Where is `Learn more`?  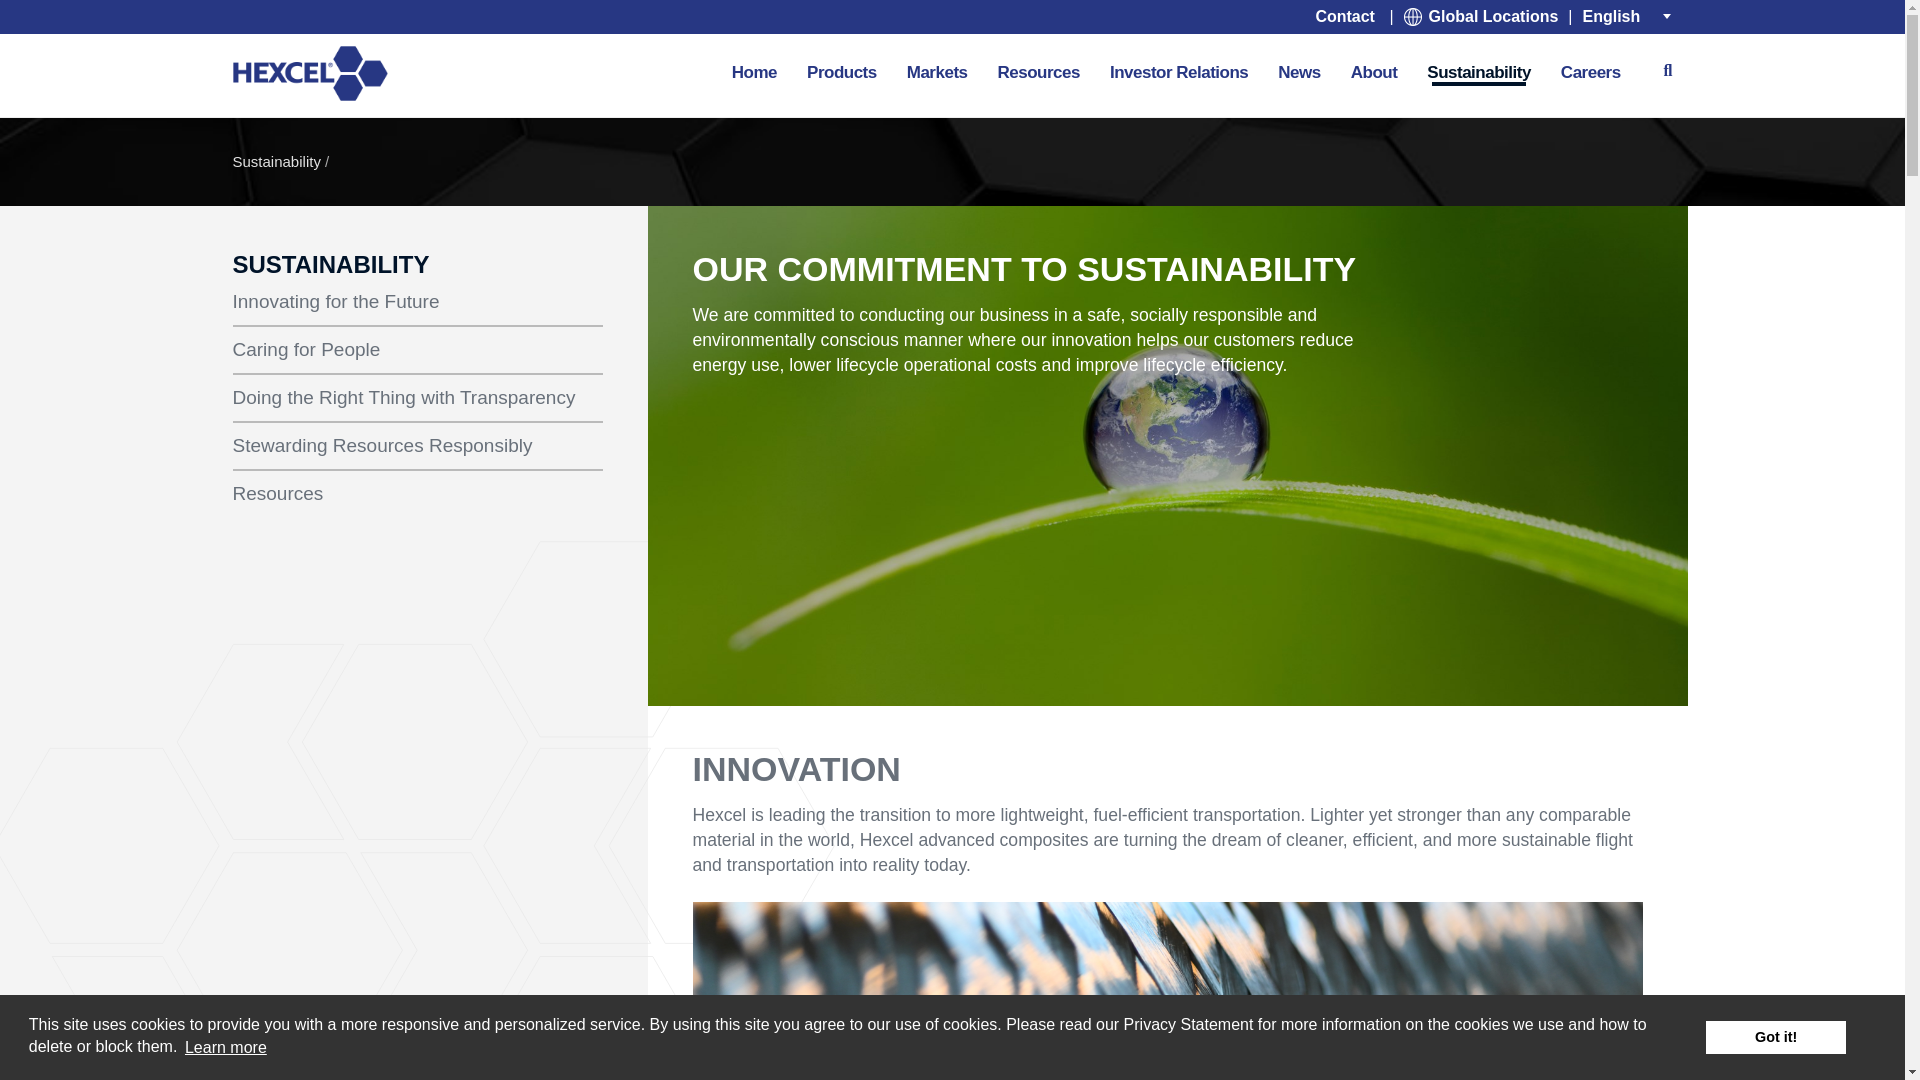 Learn more is located at coordinates (226, 1046).